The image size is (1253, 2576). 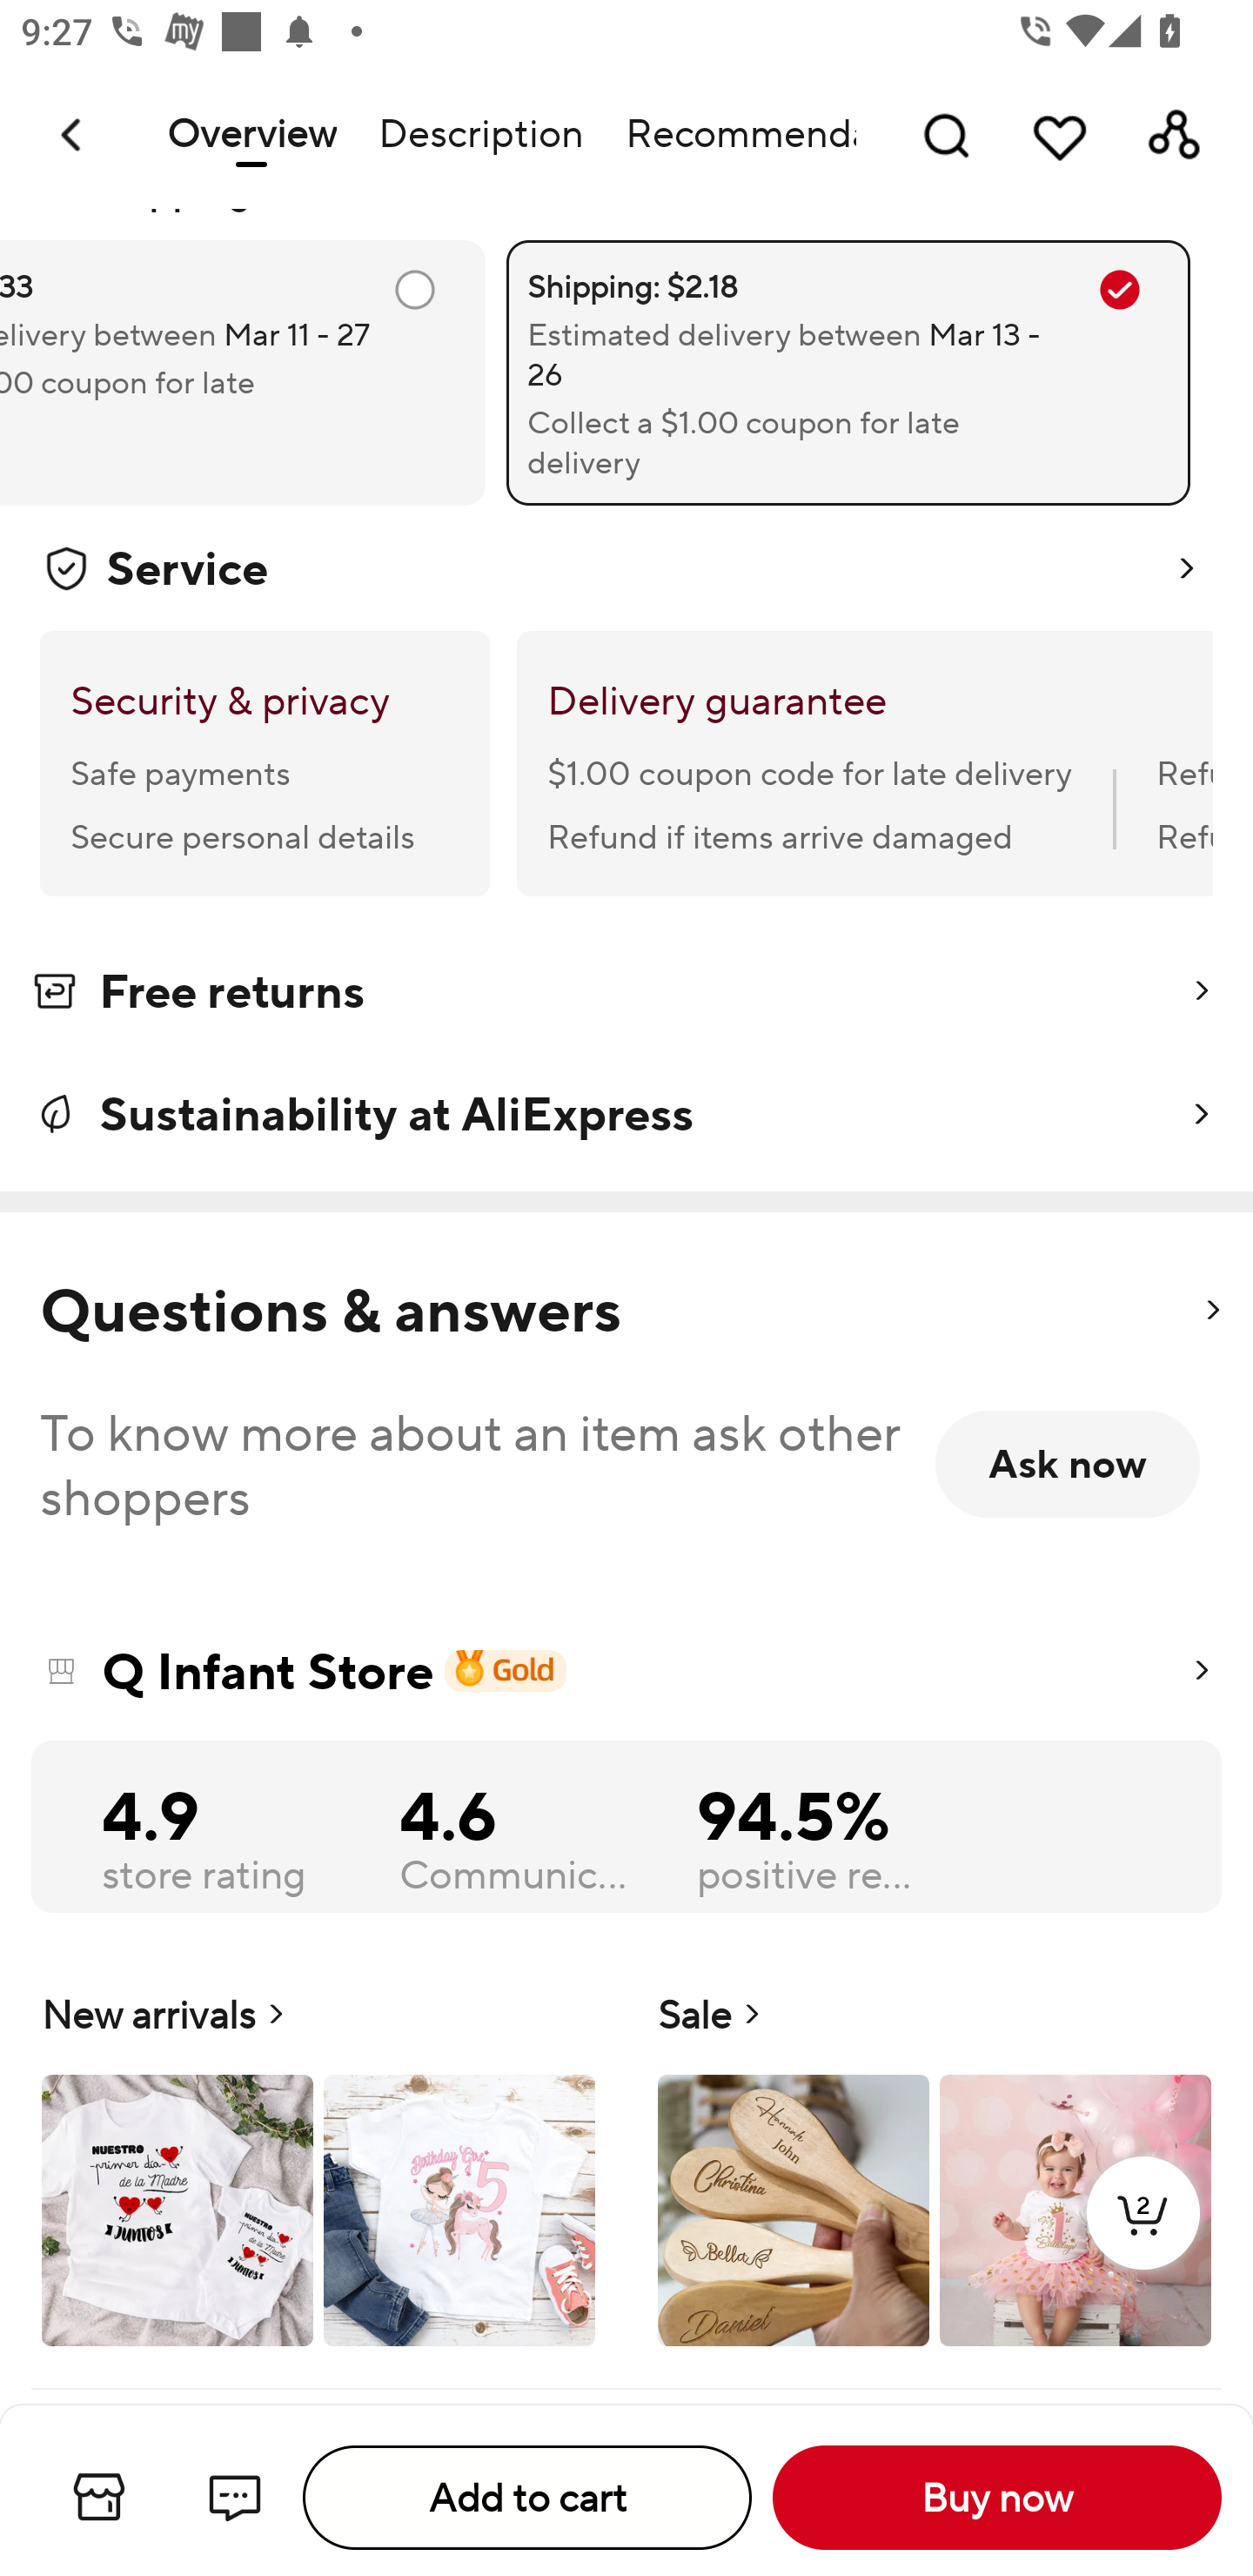 I want to click on New arrivals , so click(x=318, y=2166).